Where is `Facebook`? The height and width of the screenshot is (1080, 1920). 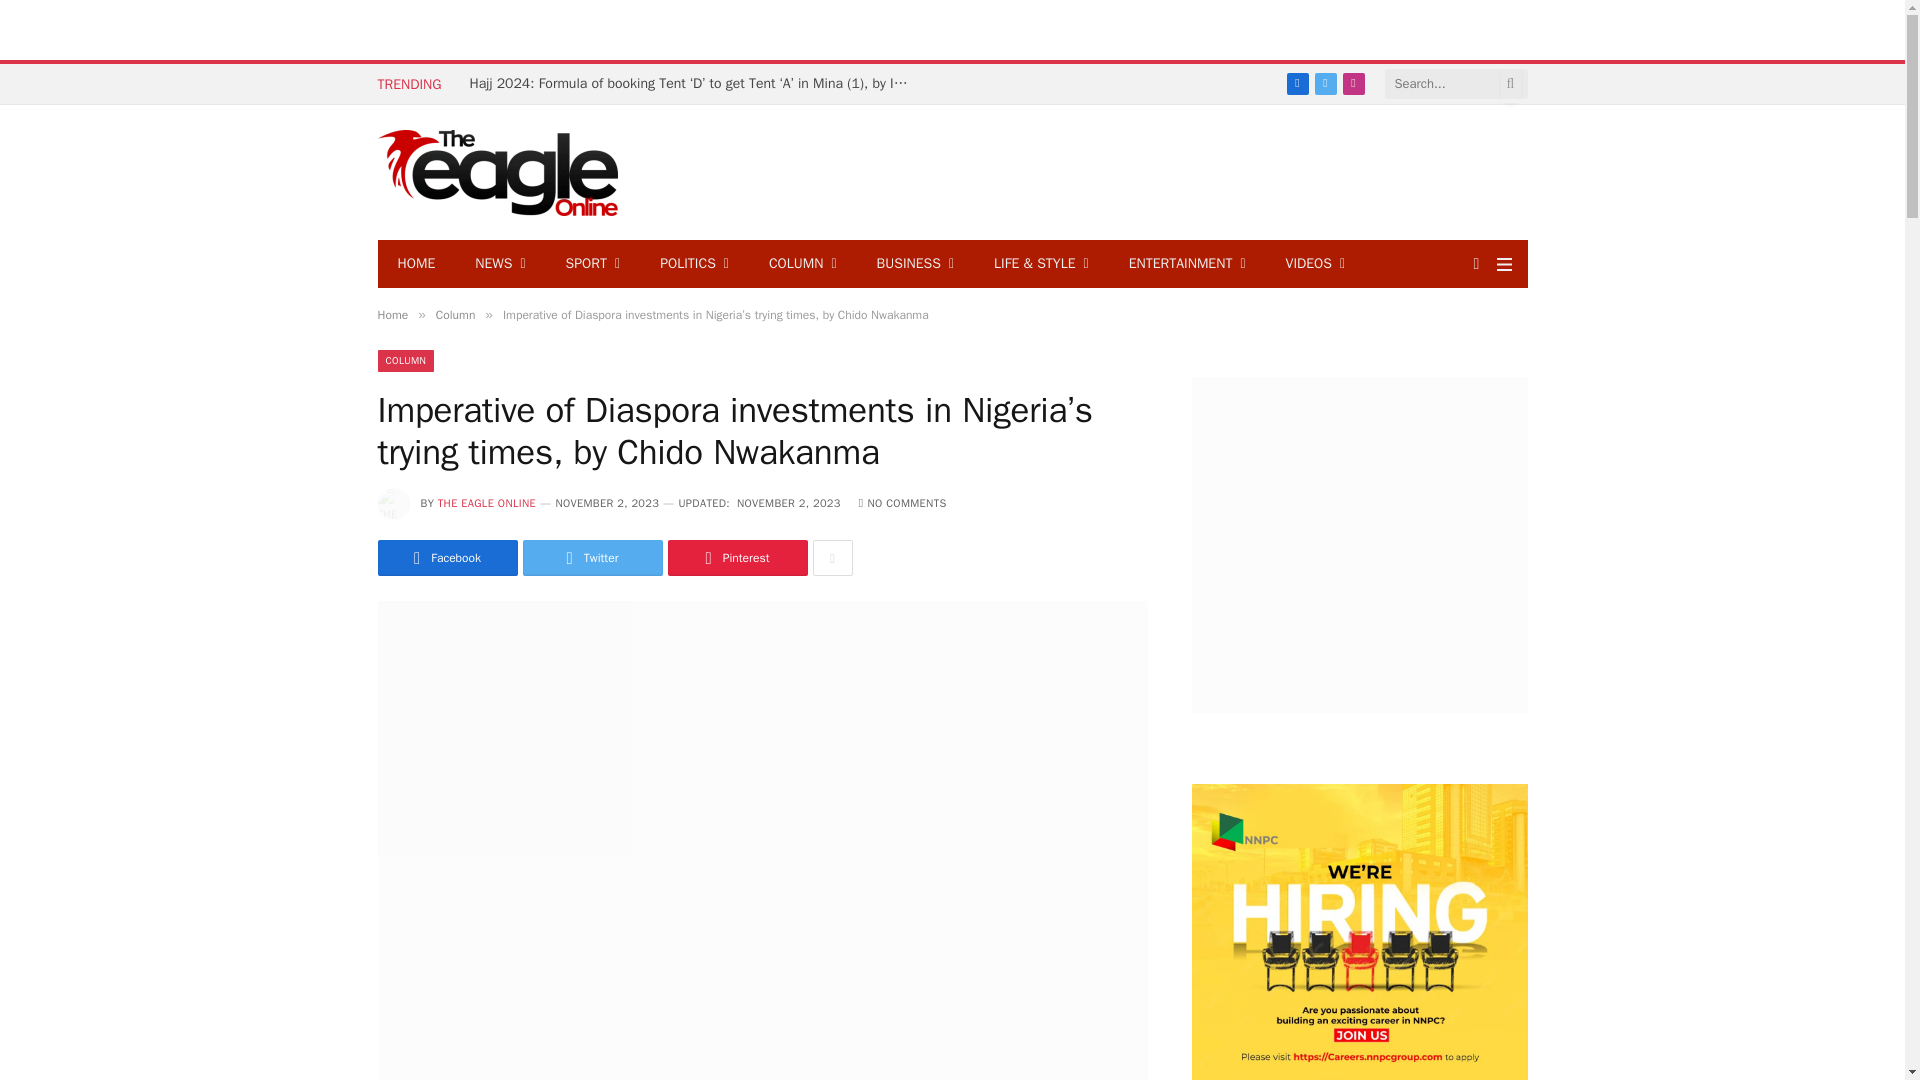 Facebook is located at coordinates (1296, 84).